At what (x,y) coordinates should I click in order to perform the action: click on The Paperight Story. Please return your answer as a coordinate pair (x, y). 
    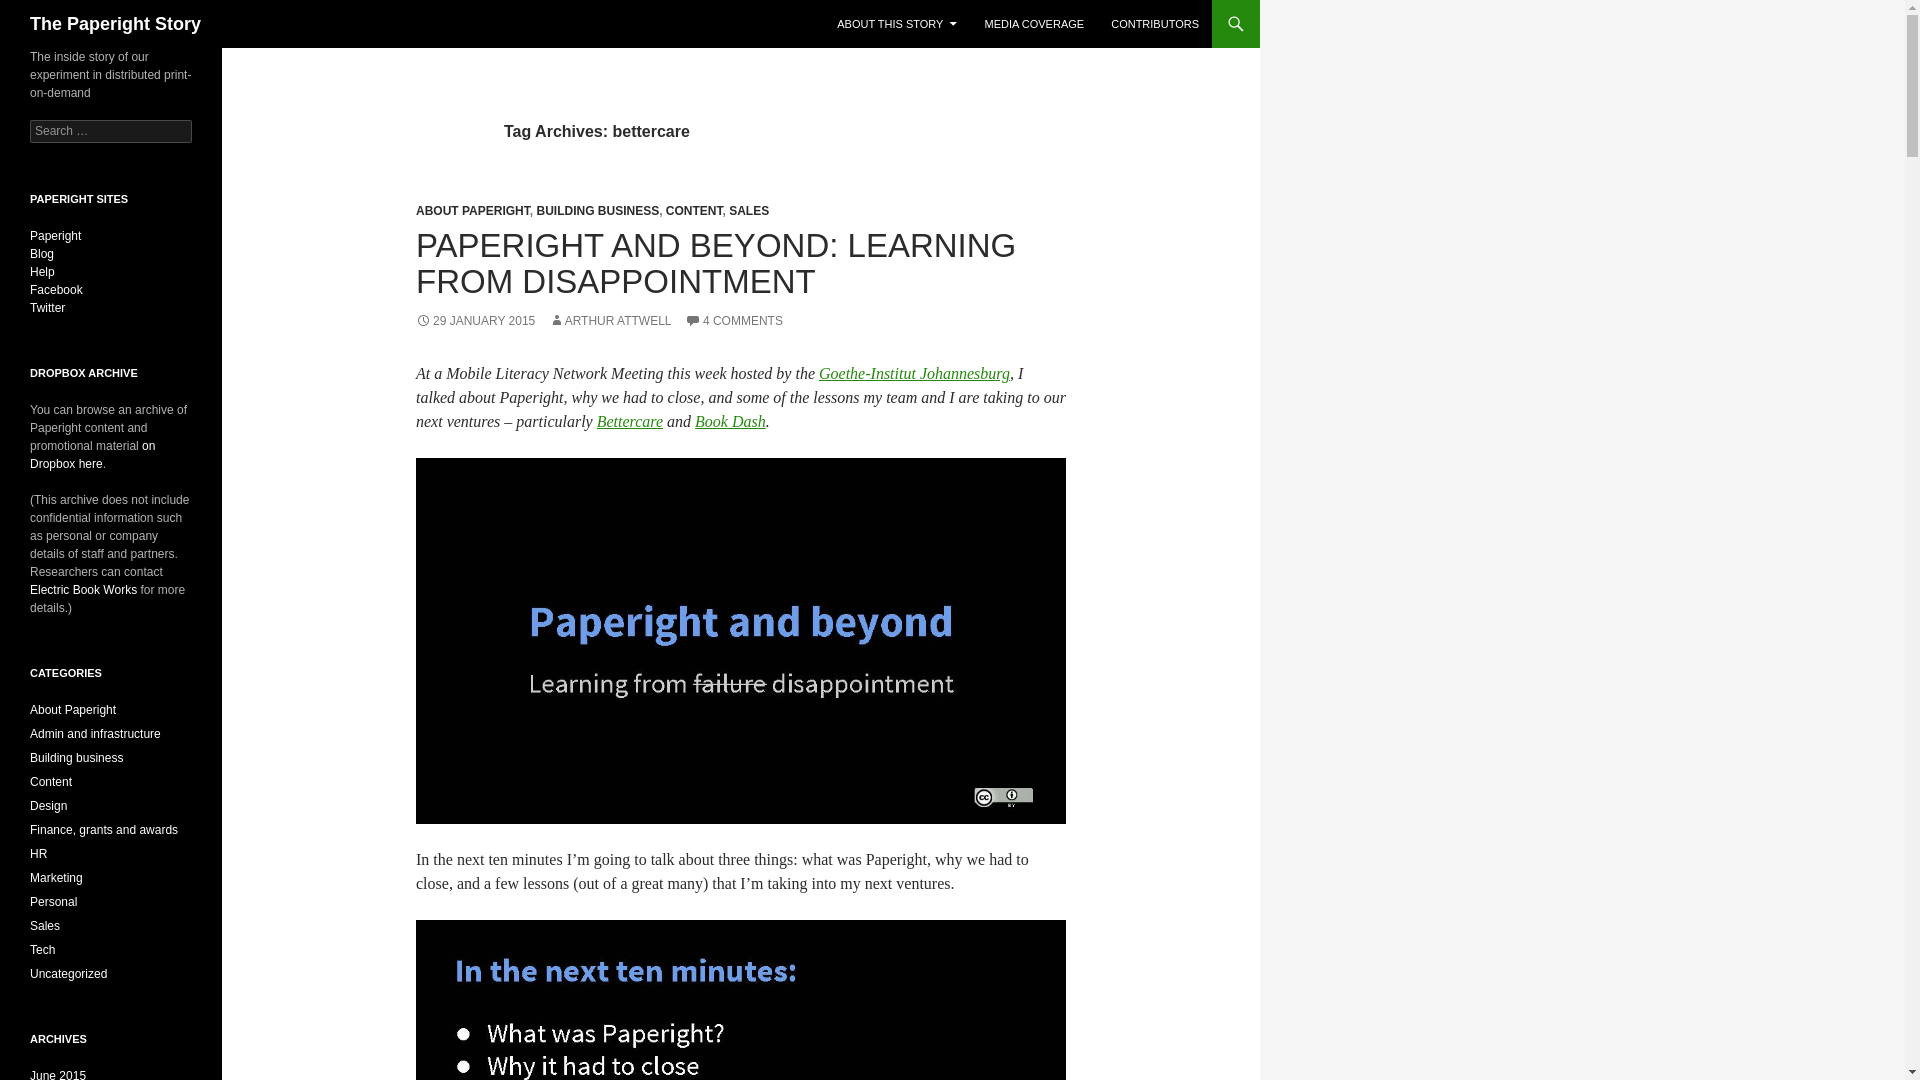
    Looking at the image, I should click on (116, 24).